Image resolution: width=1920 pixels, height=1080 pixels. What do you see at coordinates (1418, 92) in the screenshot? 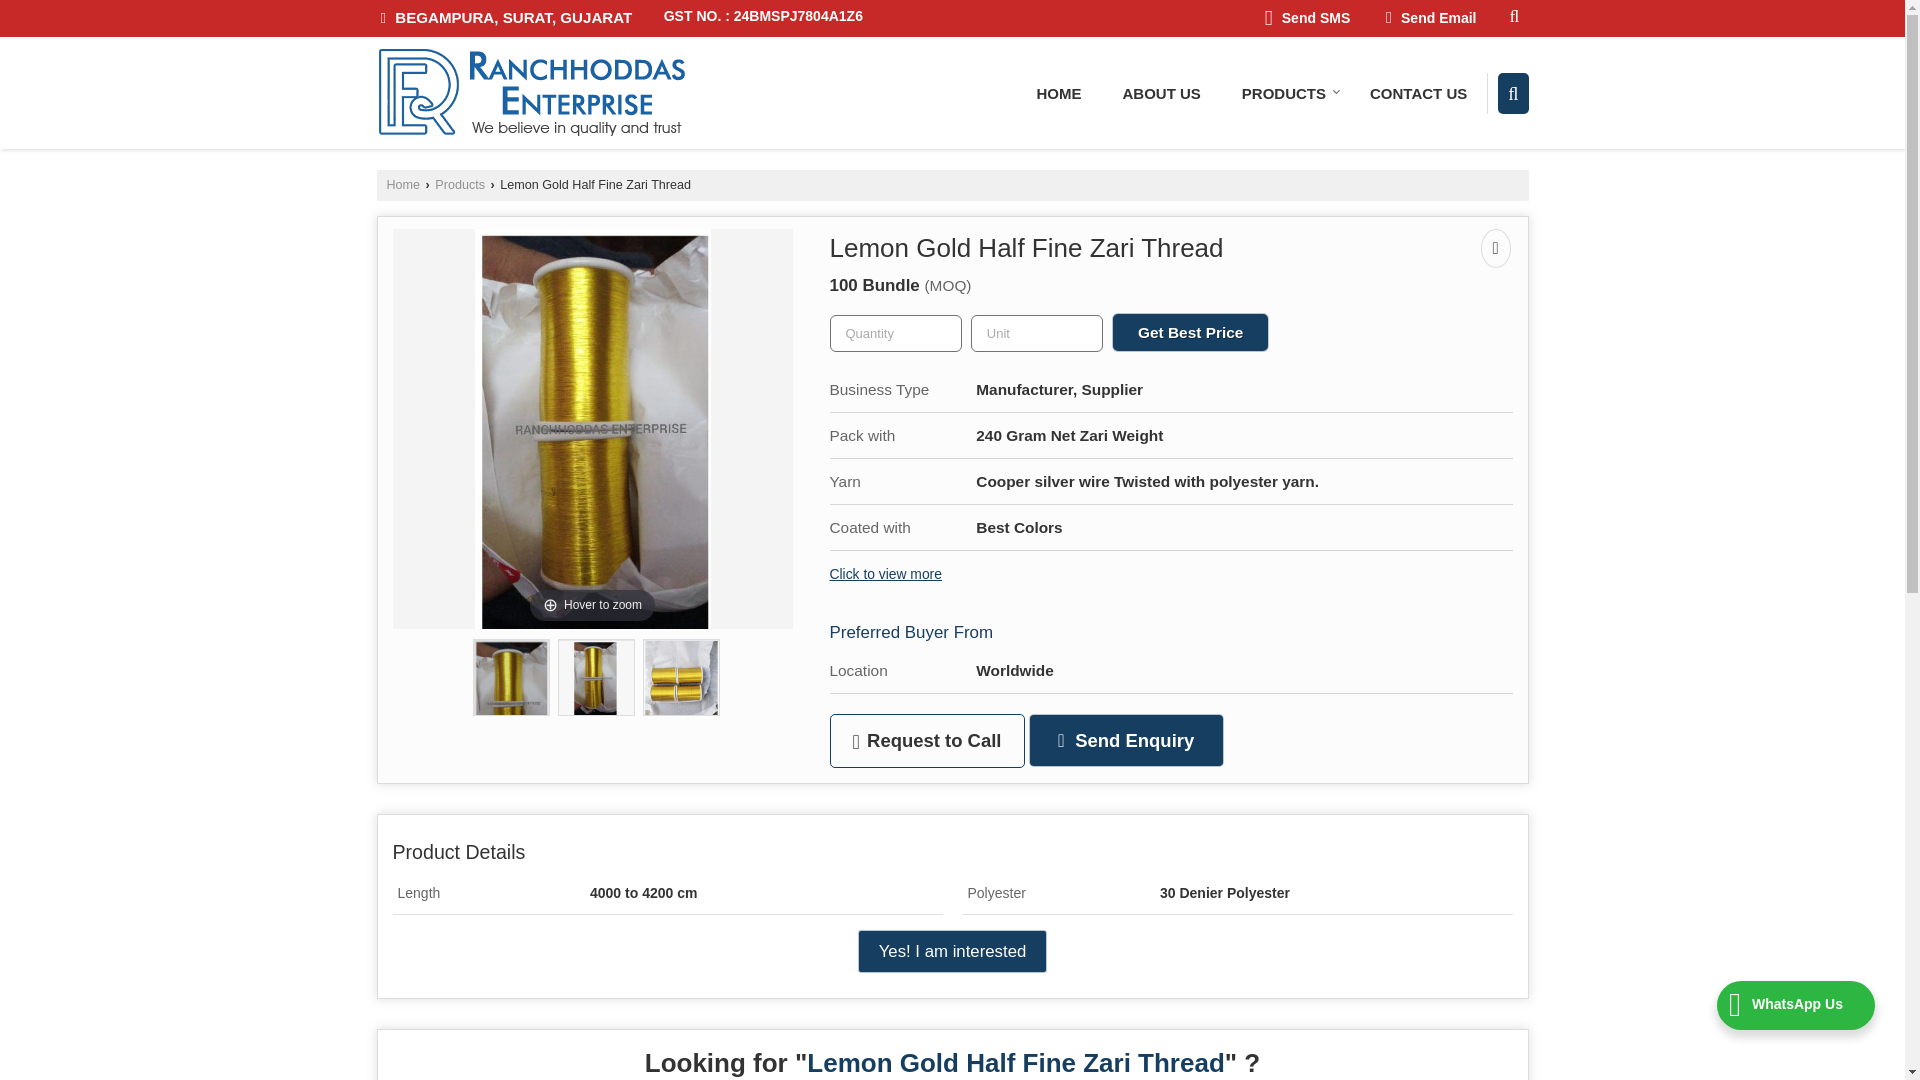
I see `Contact Us` at bounding box center [1418, 92].